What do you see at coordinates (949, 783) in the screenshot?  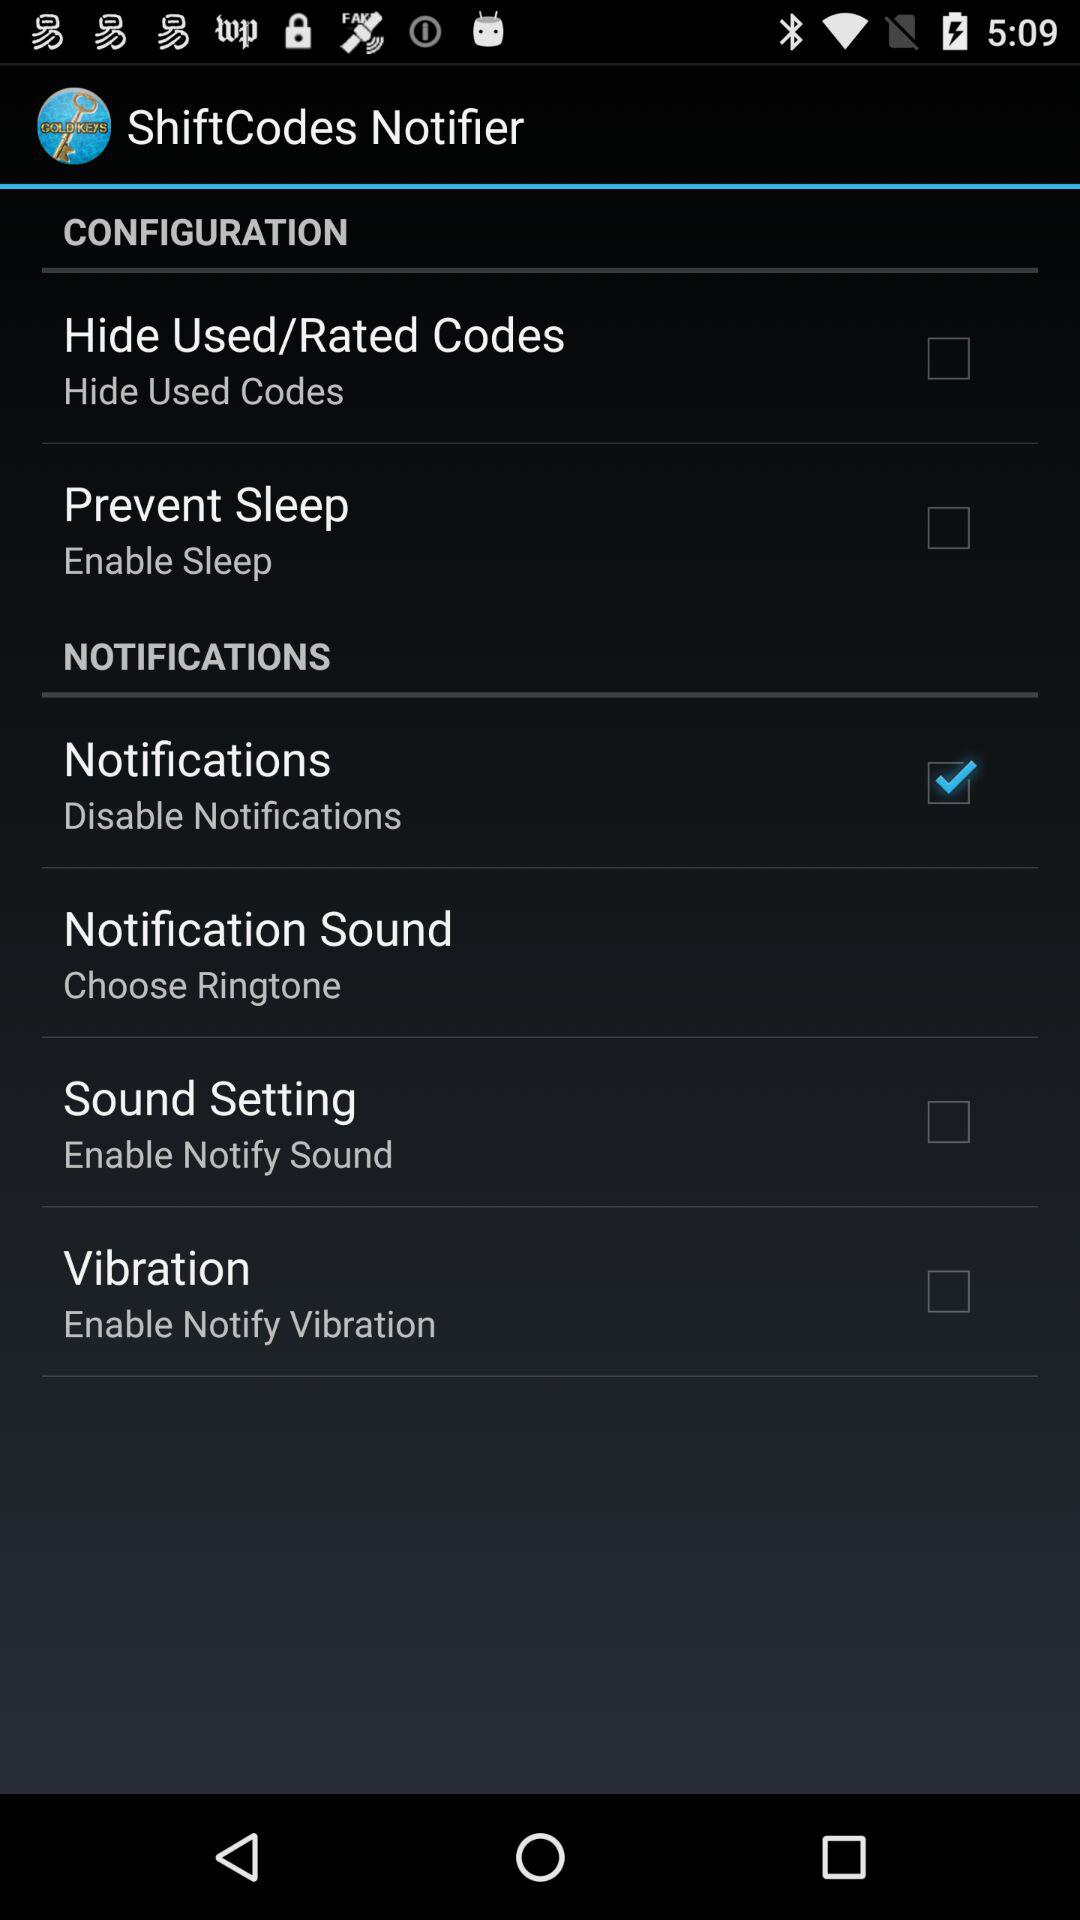 I see `click on the tick check box` at bounding box center [949, 783].